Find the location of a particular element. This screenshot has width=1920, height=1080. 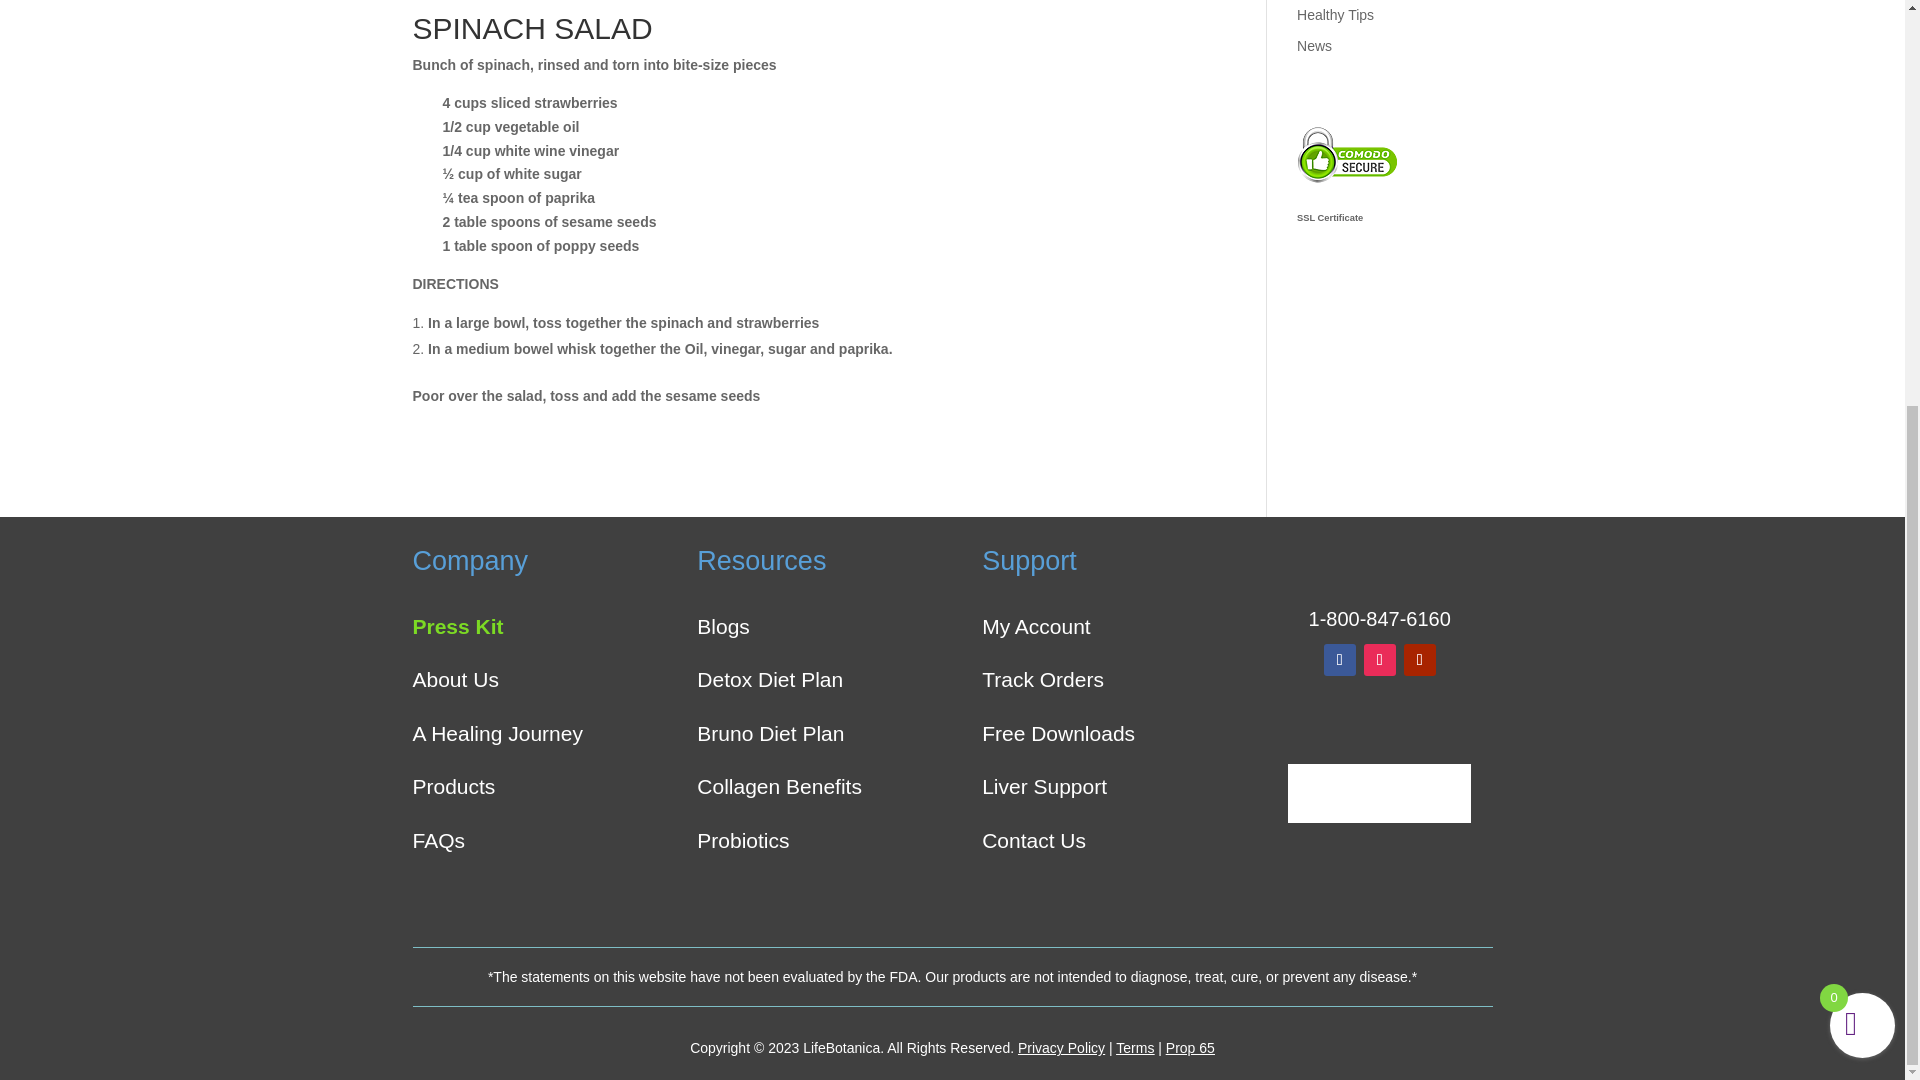

News is located at coordinates (1314, 44).